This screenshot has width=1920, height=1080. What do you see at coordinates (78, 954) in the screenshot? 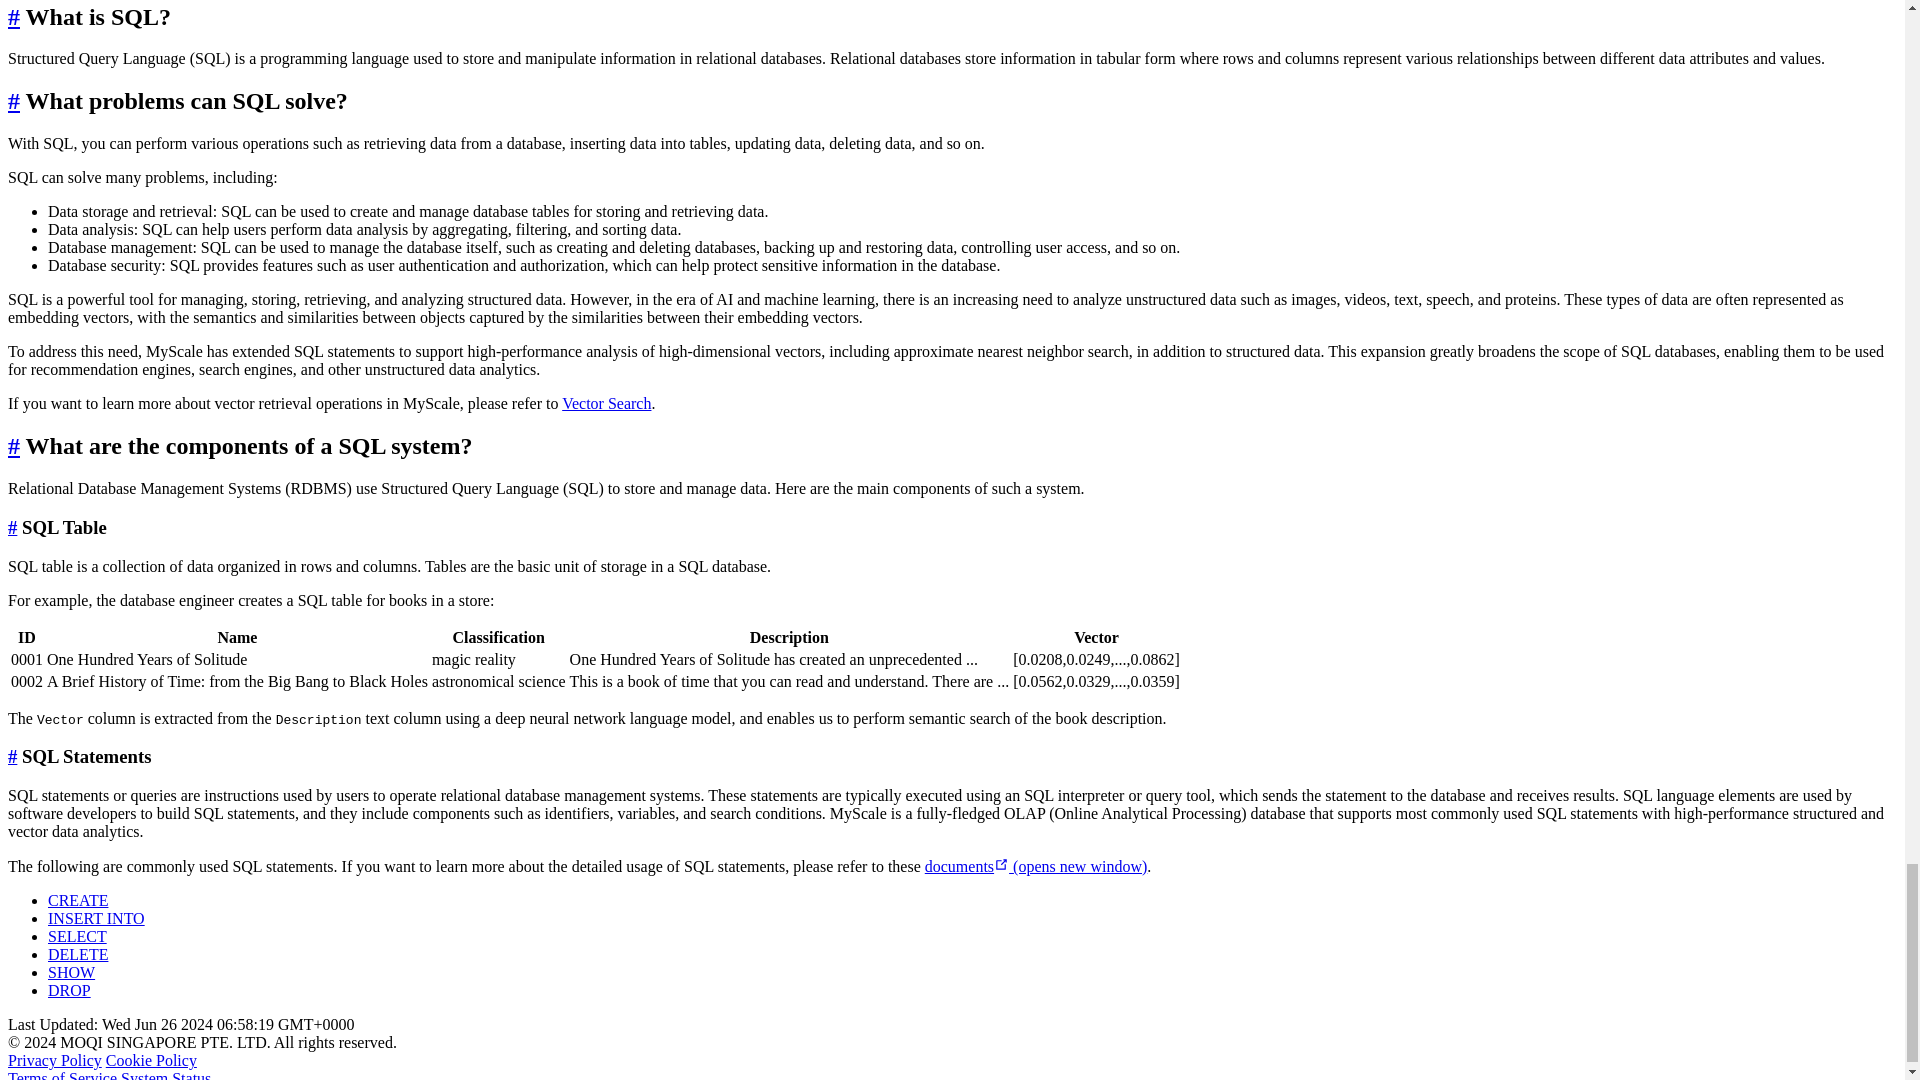
I see `DELETE` at bounding box center [78, 954].